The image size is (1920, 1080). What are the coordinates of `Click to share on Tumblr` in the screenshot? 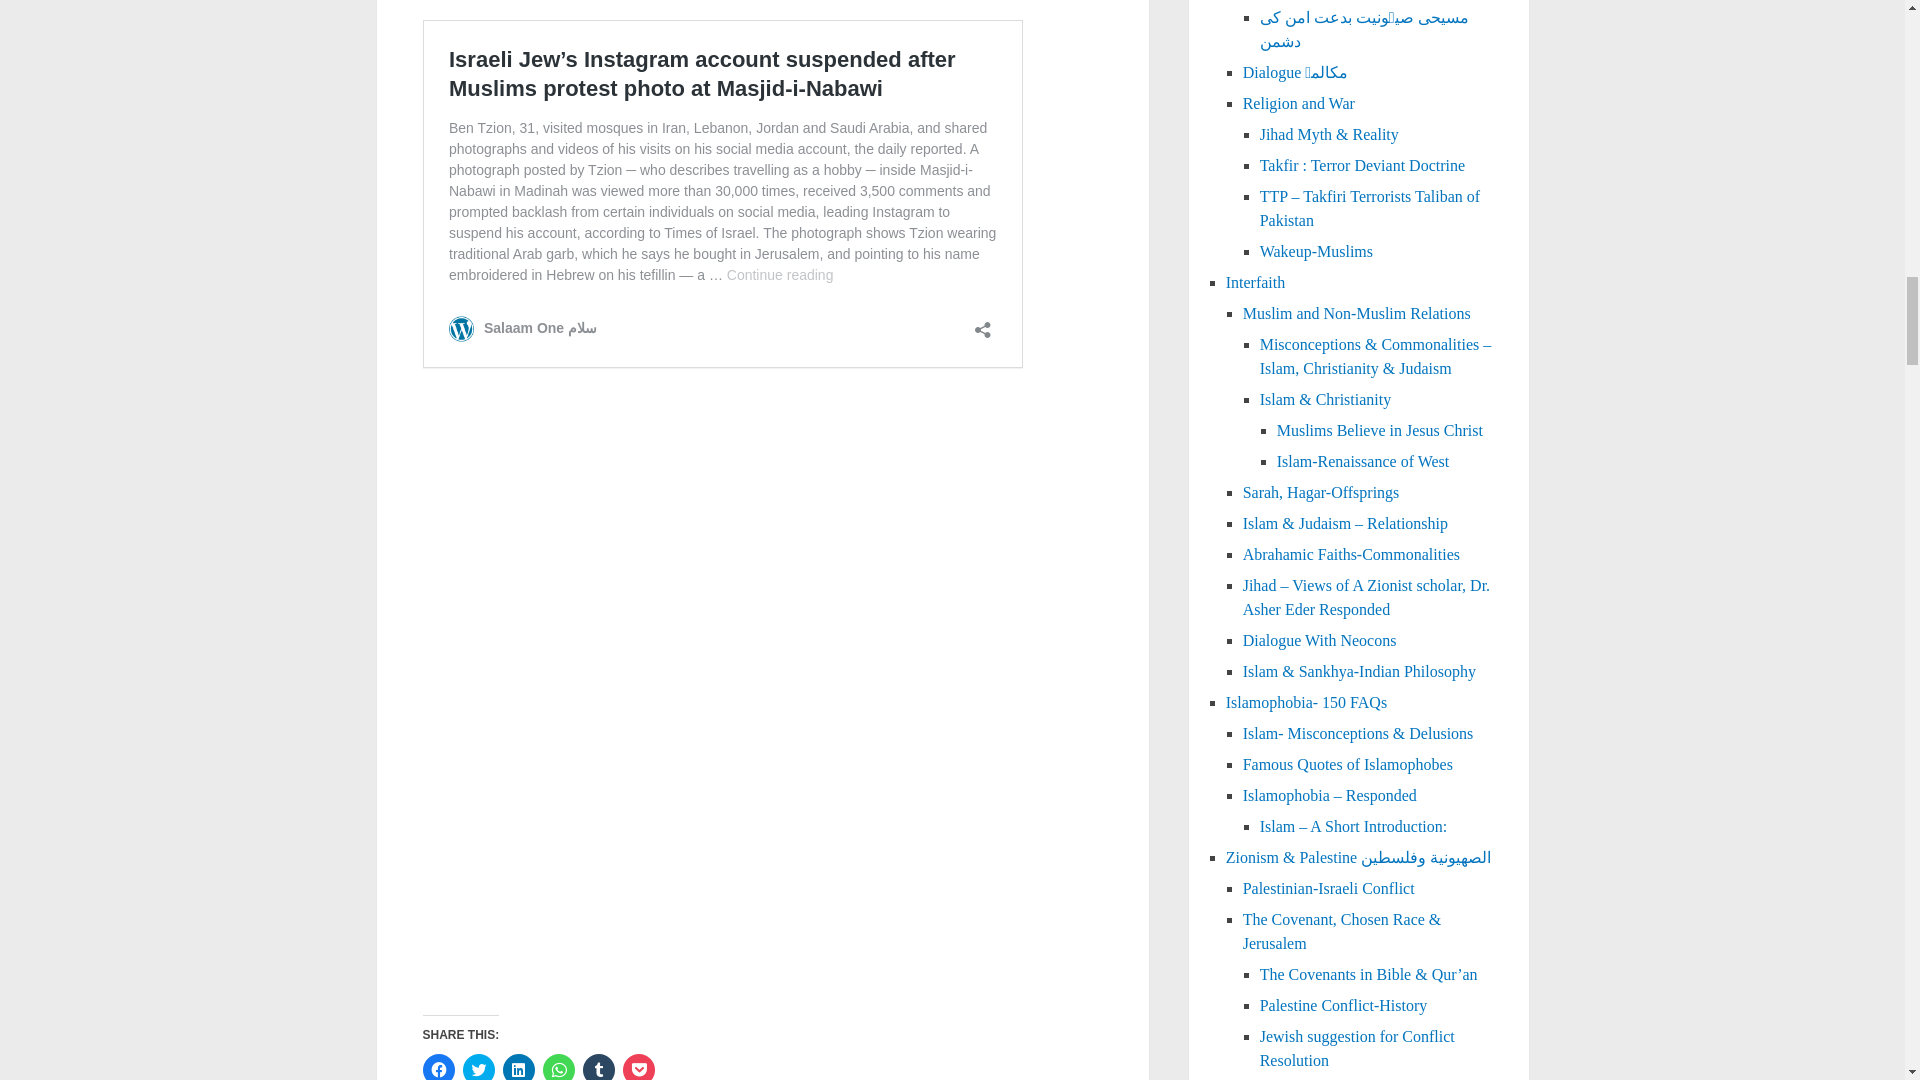 It's located at (598, 1067).